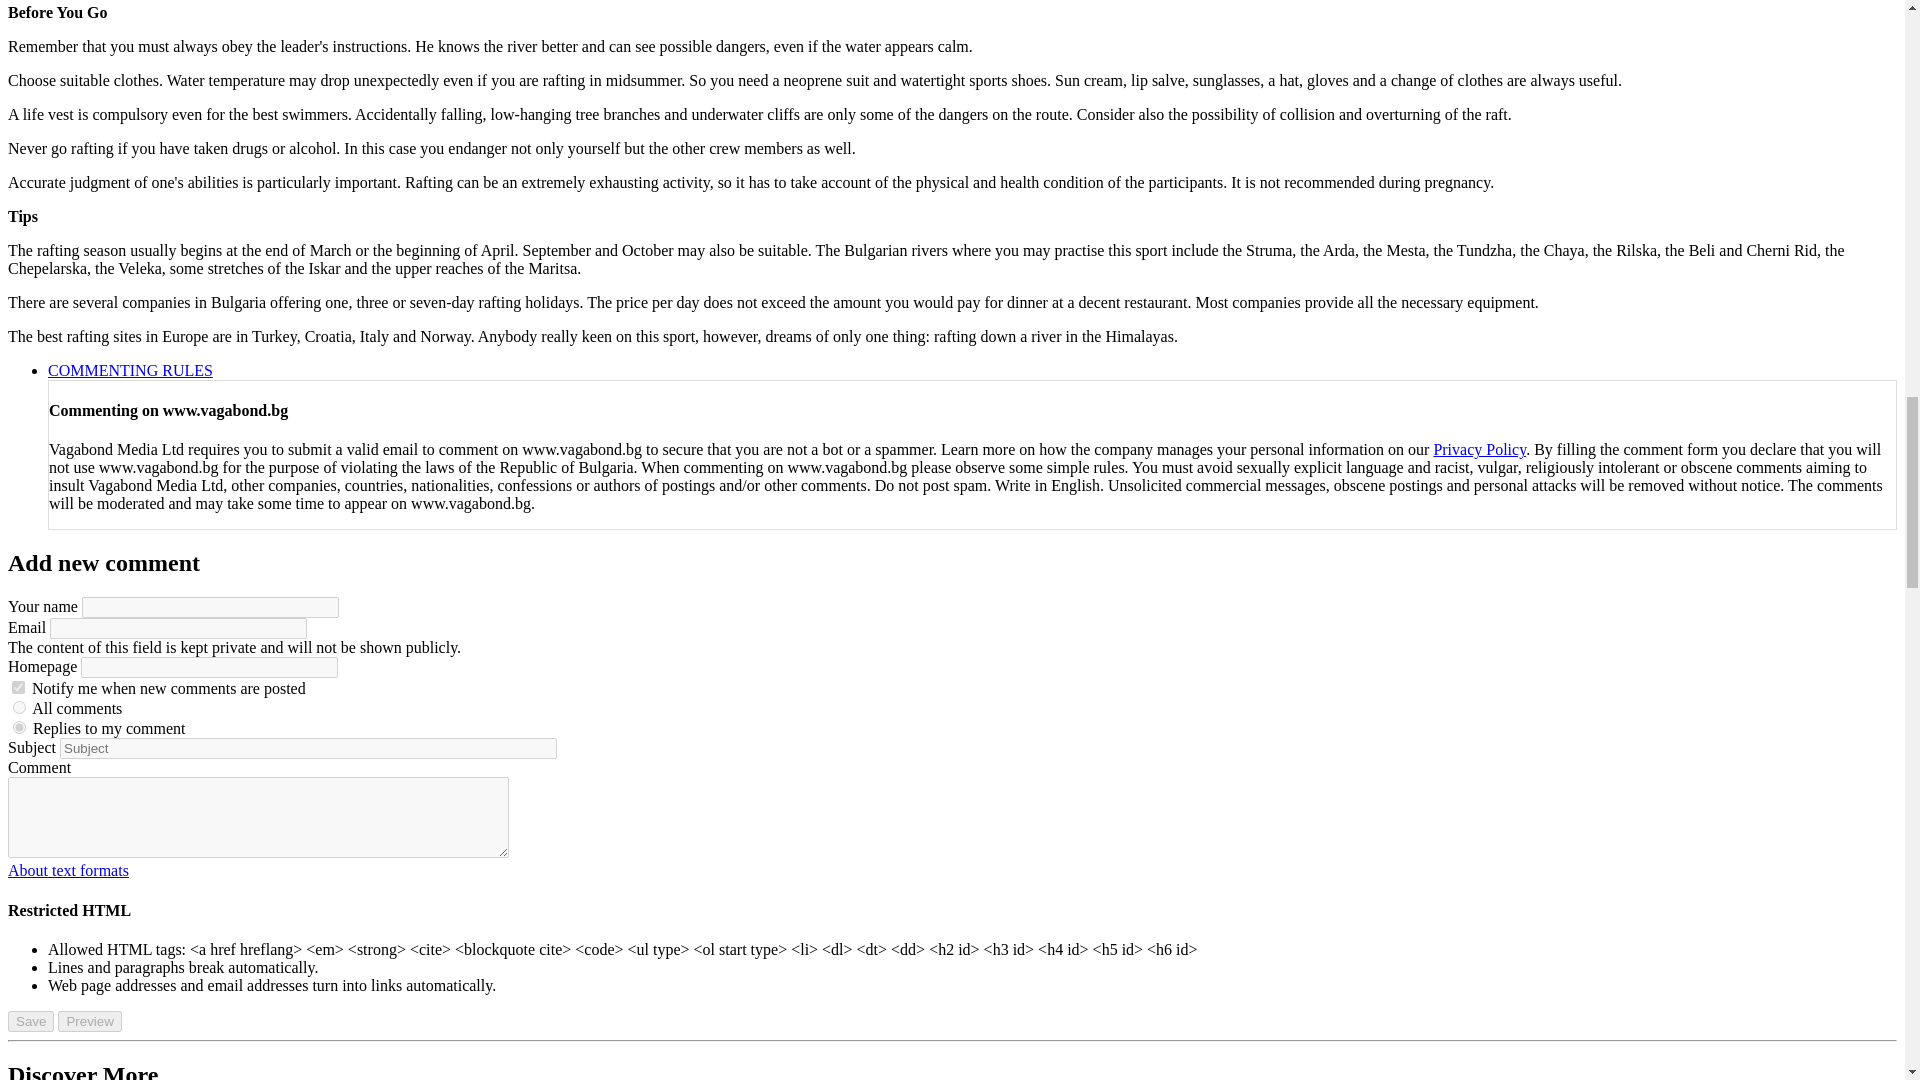 The height and width of the screenshot is (1080, 1920). Describe the element at coordinates (20, 706) in the screenshot. I see `1` at that location.